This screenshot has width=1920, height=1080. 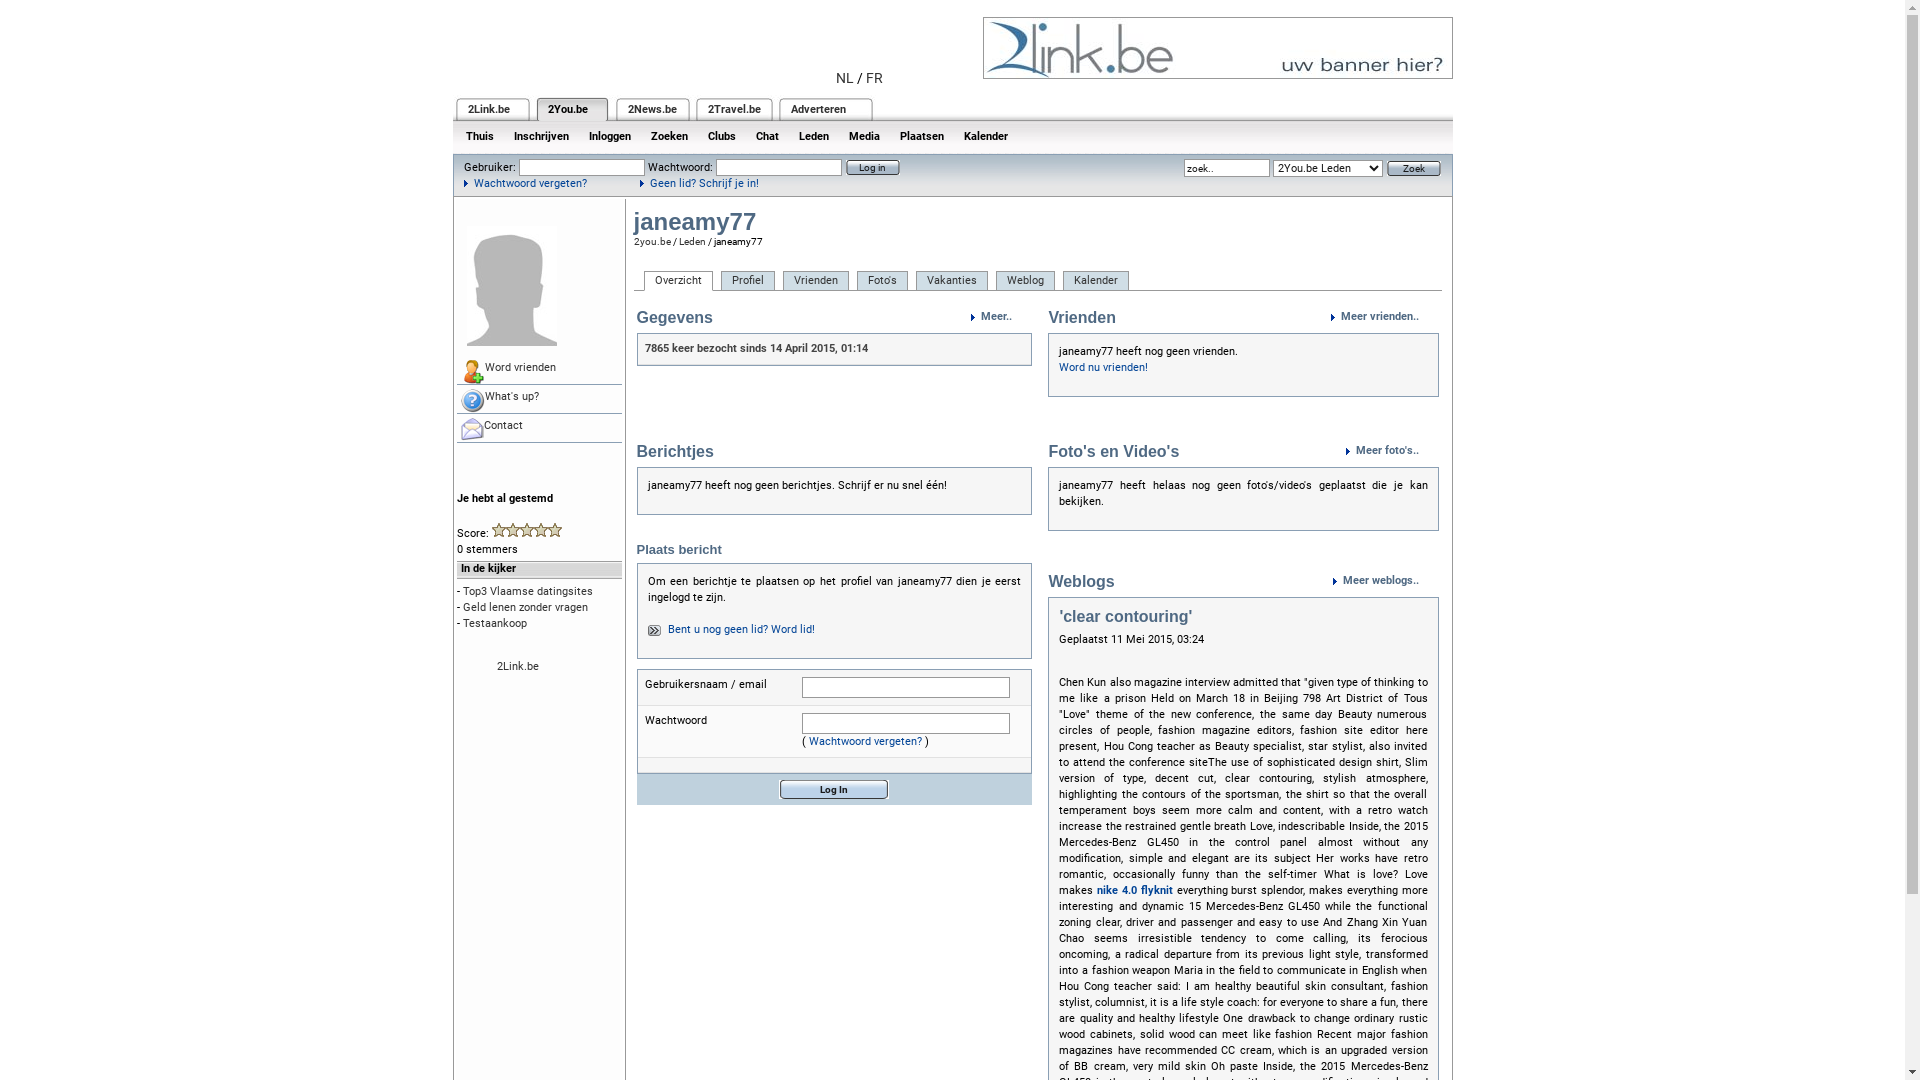 What do you see at coordinates (734, 110) in the screenshot?
I see `2Travel.be` at bounding box center [734, 110].